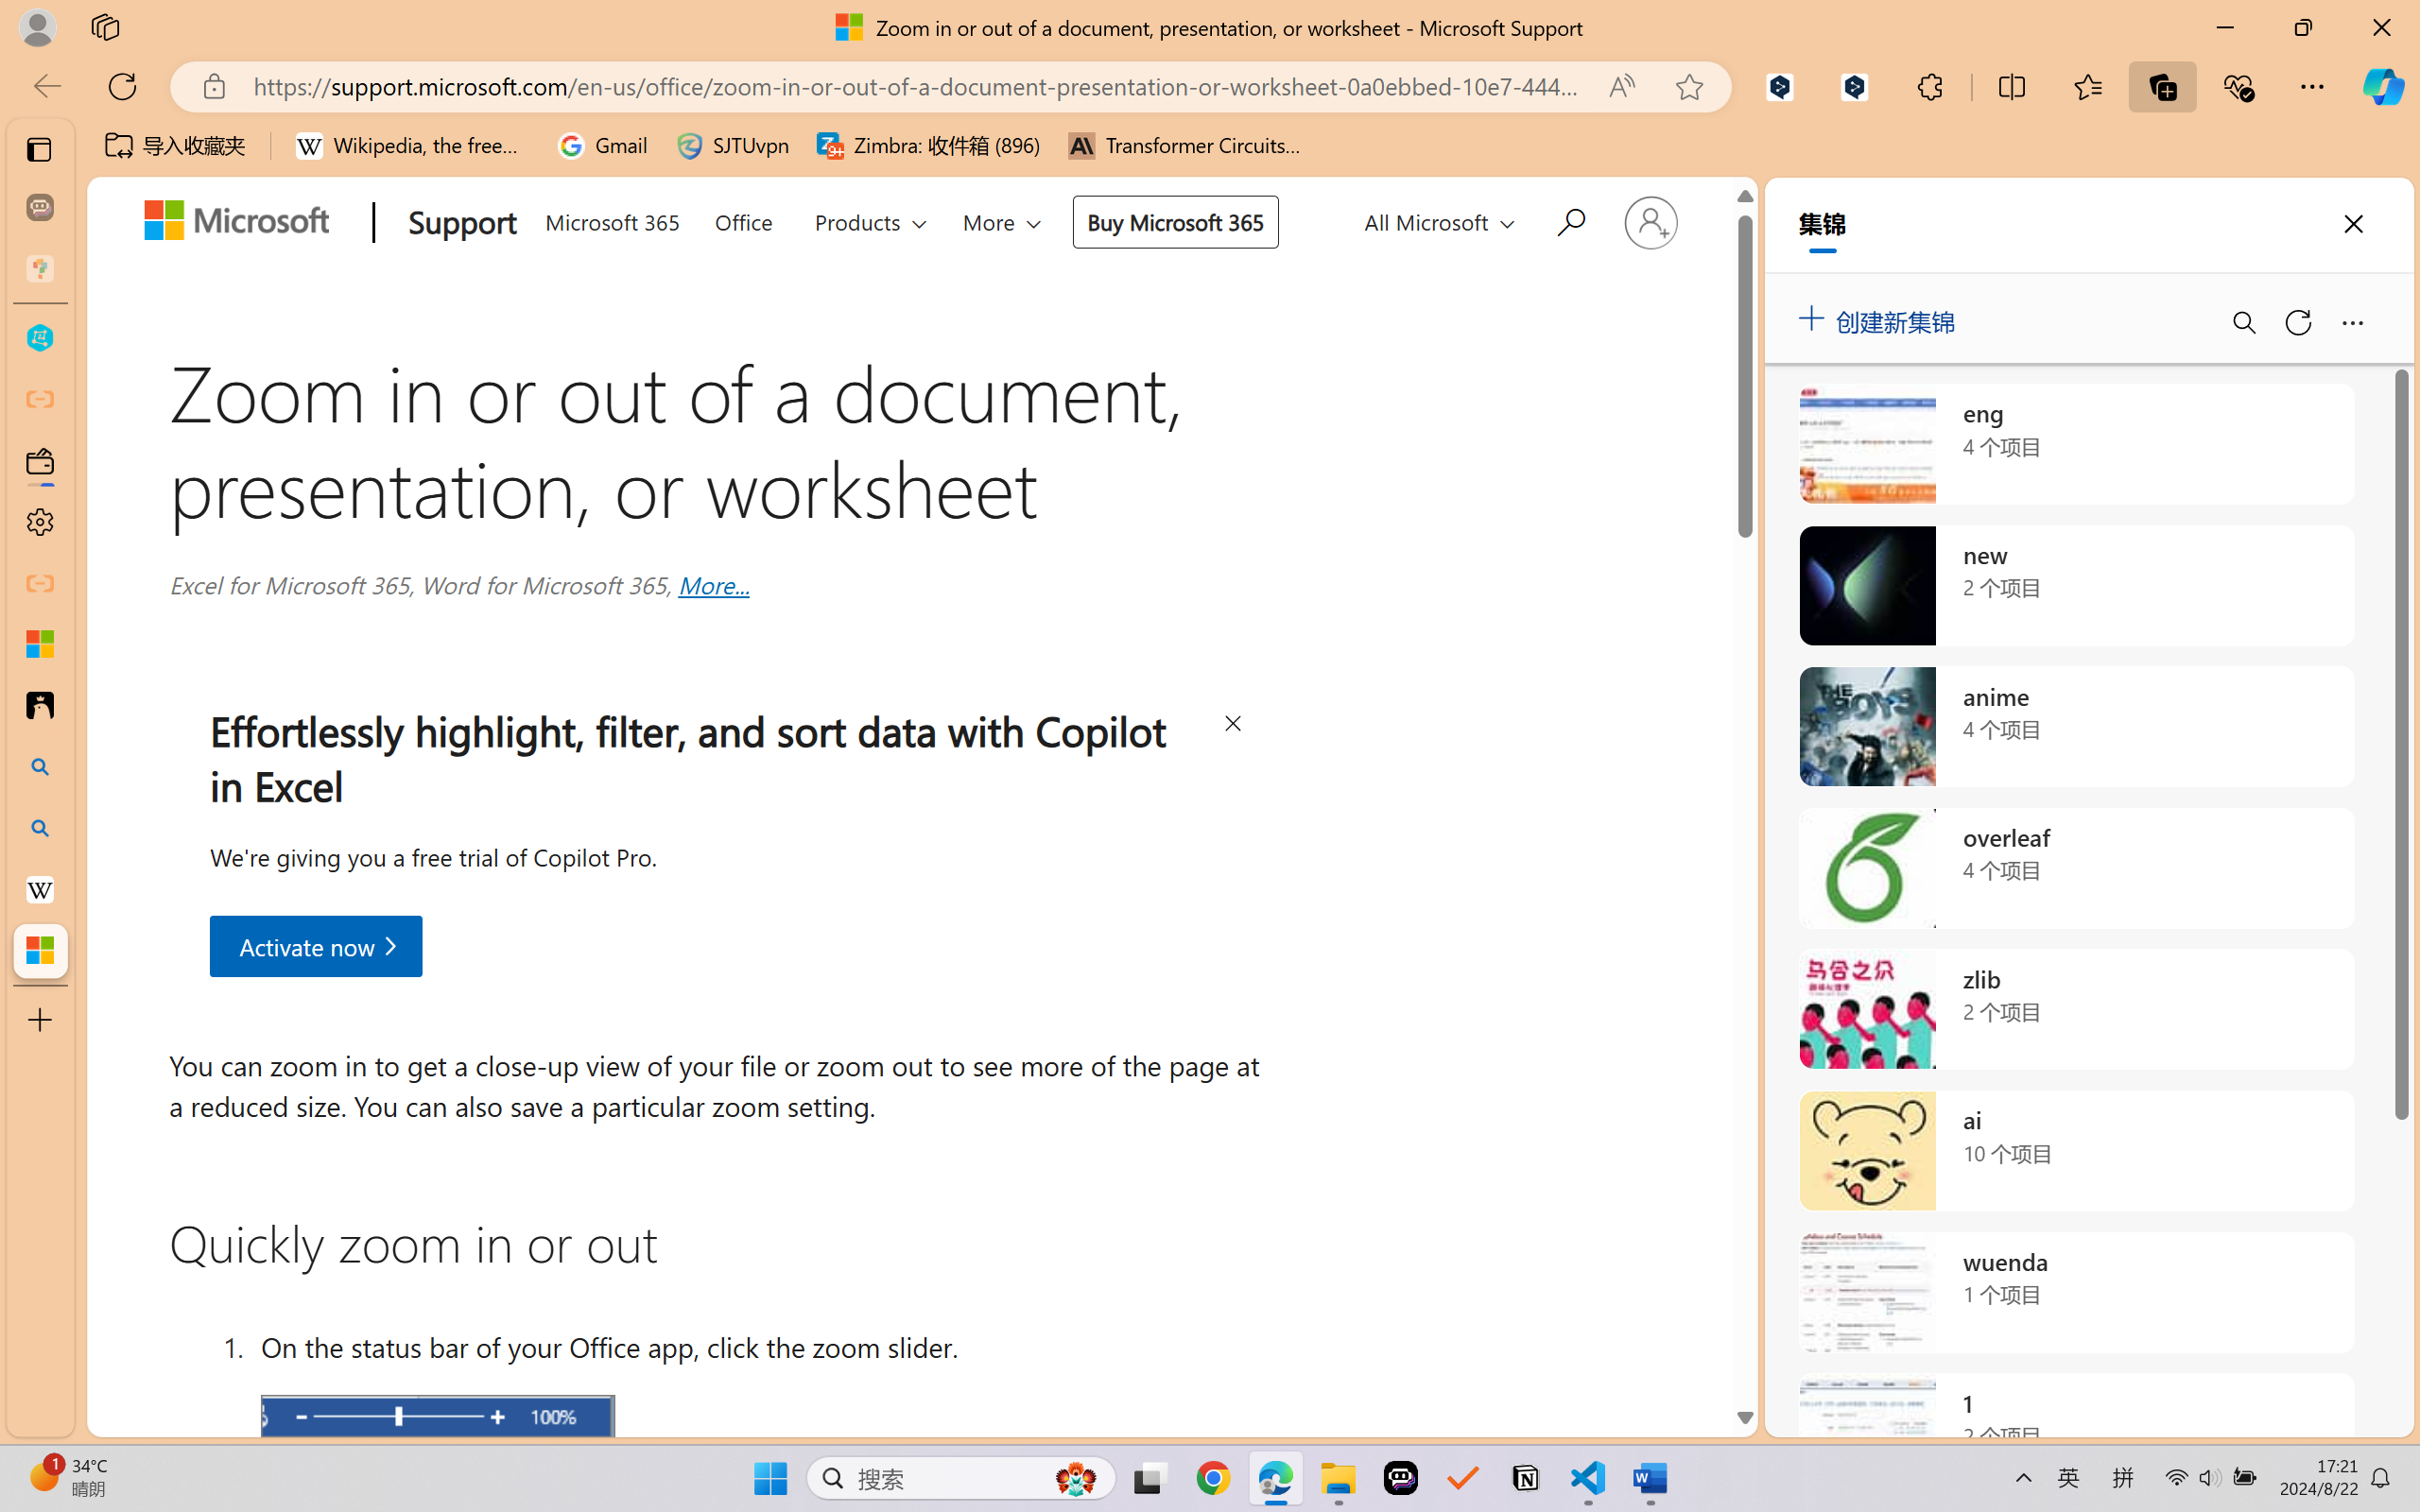  I want to click on Support, so click(458, 224).